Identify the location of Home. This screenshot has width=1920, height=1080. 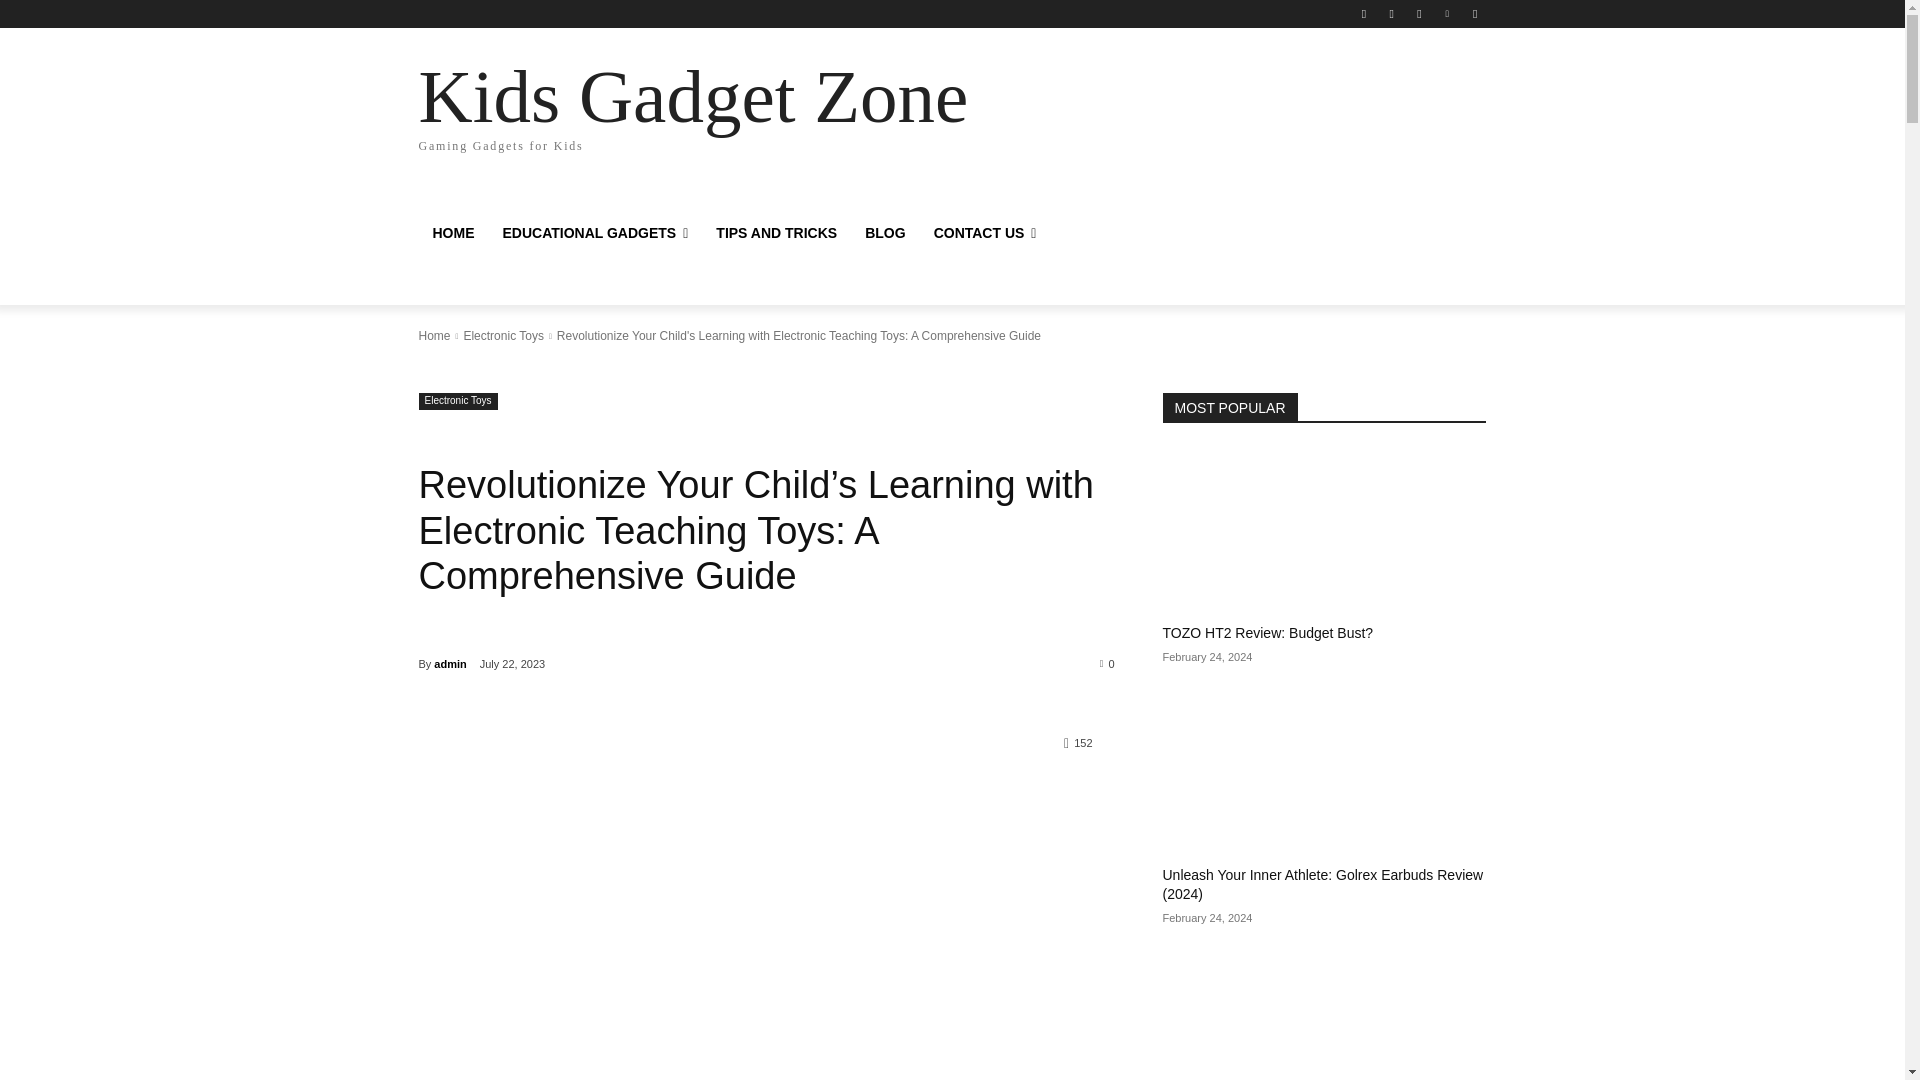
(434, 336).